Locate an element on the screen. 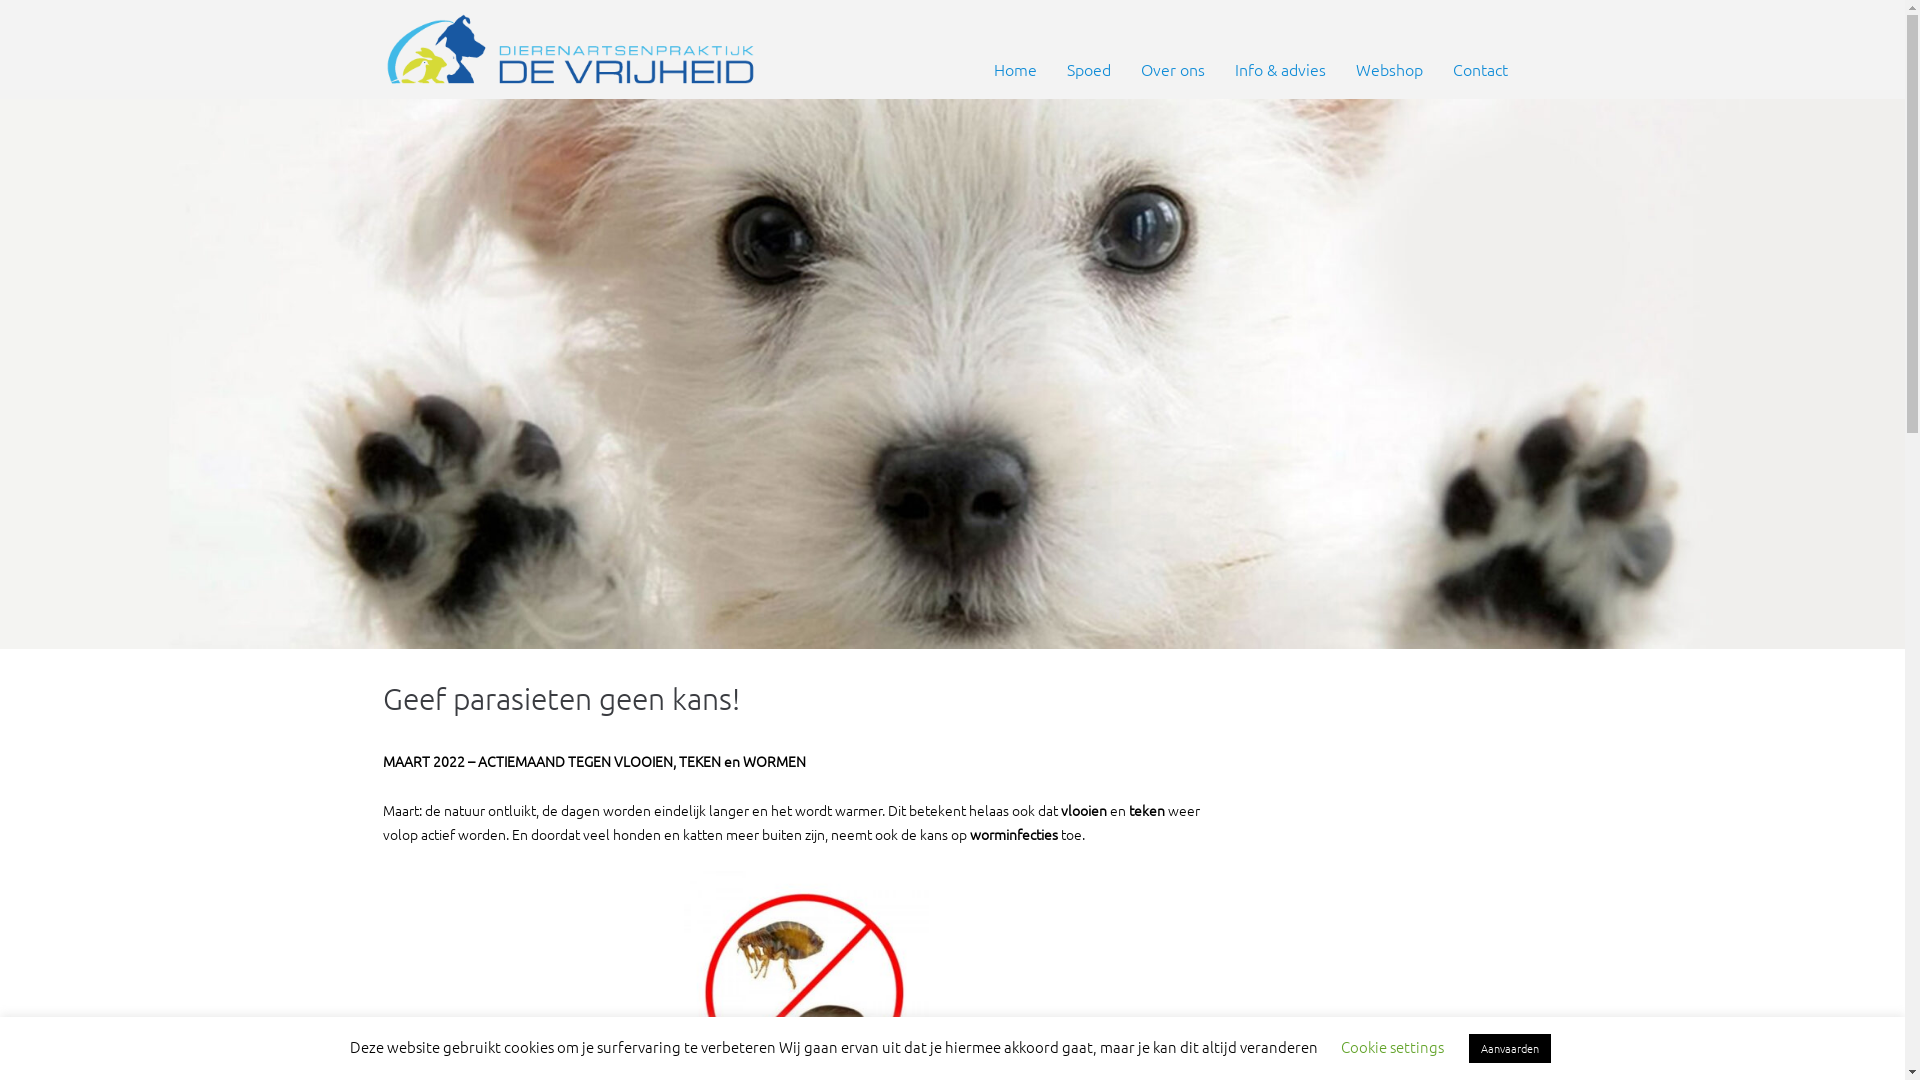  Aanvaarden is located at coordinates (1509, 1048).